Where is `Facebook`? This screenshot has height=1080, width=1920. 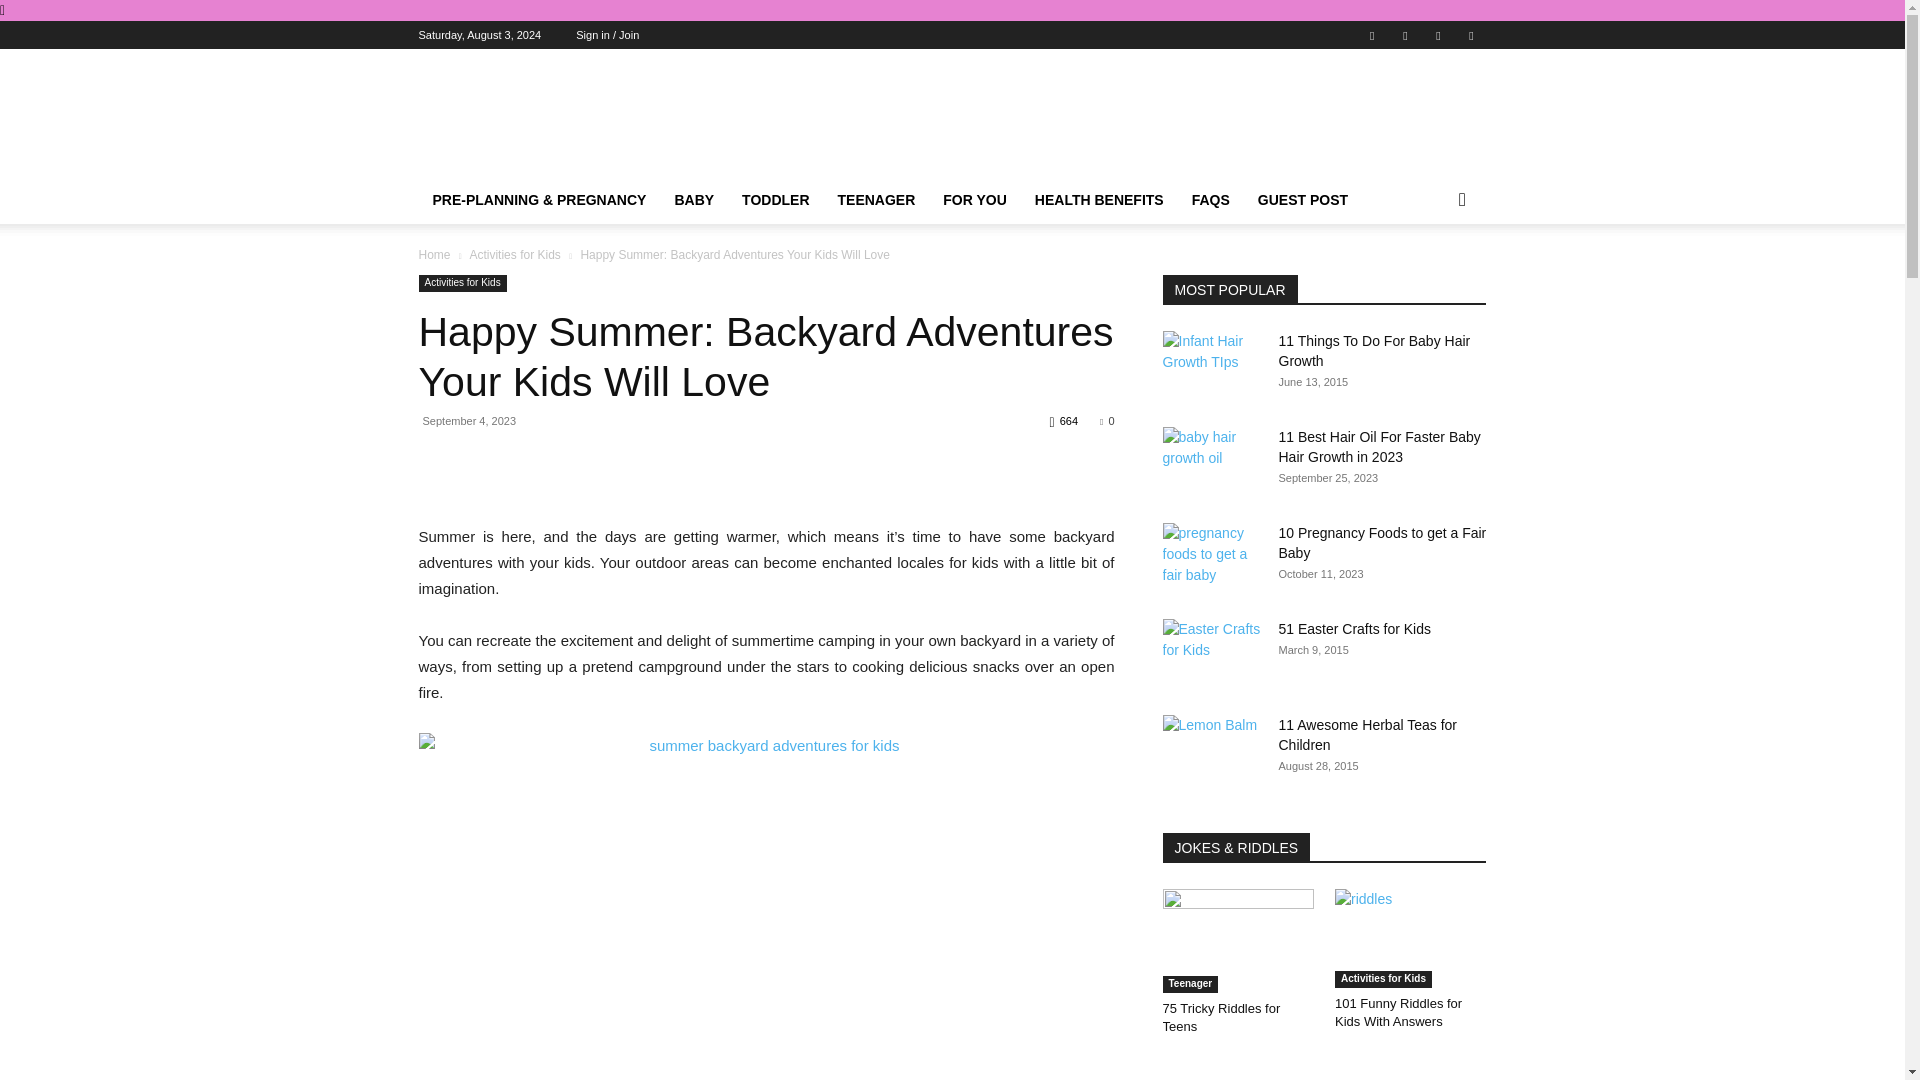 Facebook is located at coordinates (1372, 34).